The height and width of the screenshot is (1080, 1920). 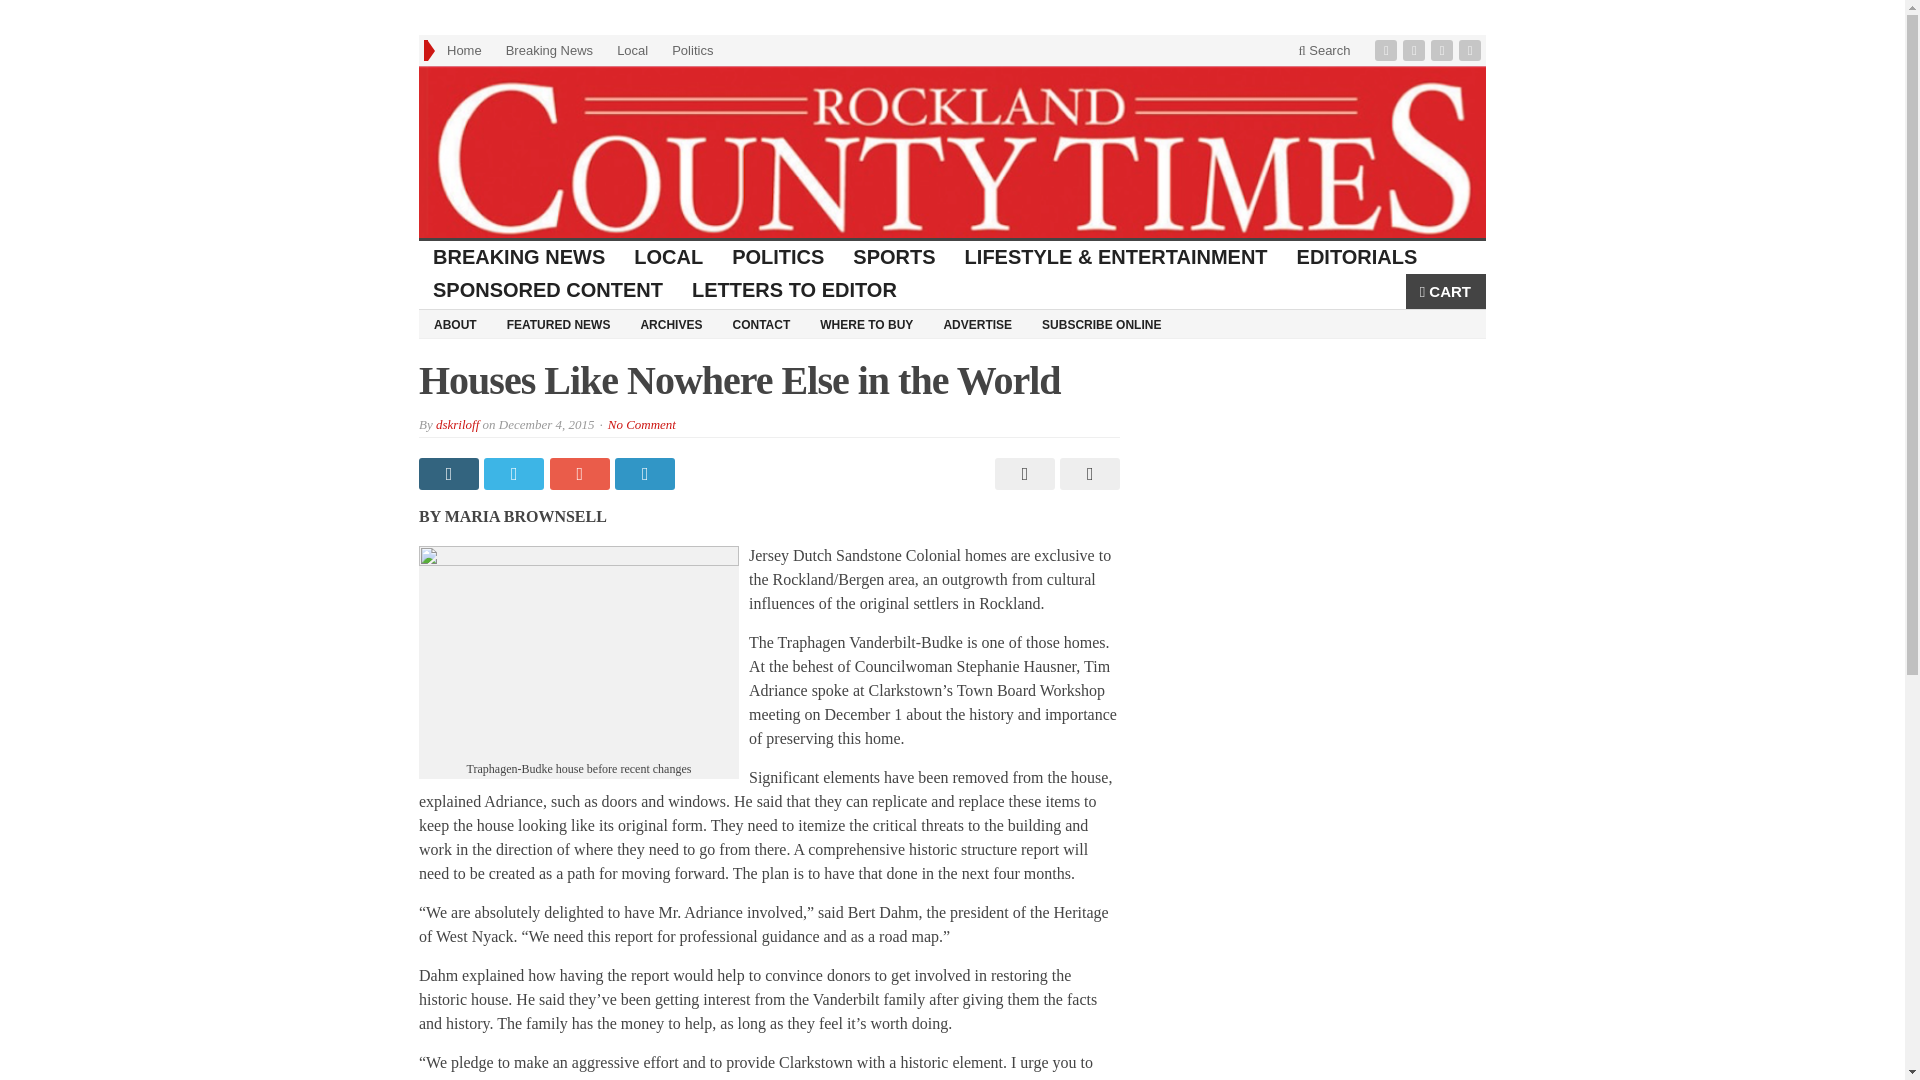 What do you see at coordinates (519, 257) in the screenshot?
I see `BREAKING NEWS` at bounding box center [519, 257].